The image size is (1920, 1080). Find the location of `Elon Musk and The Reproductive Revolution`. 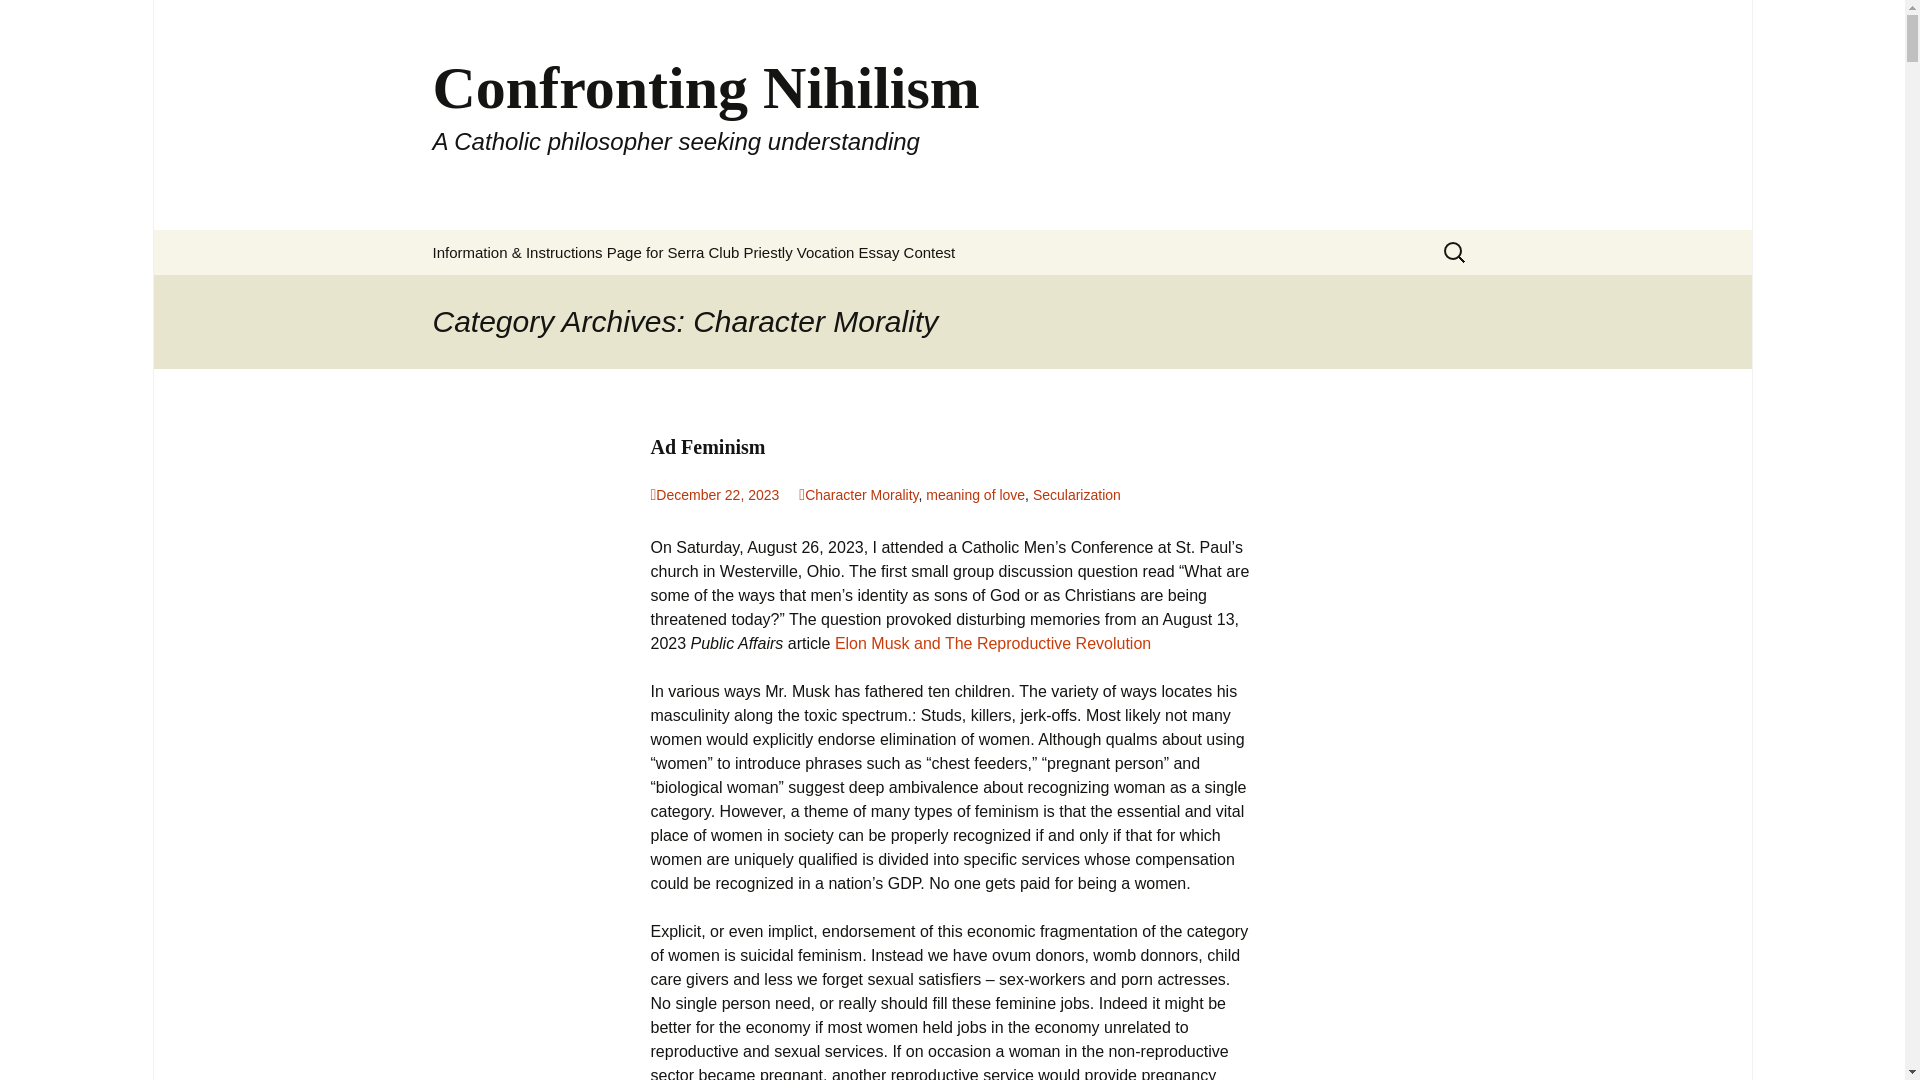

Elon Musk and The Reproductive Revolution is located at coordinates (992, 644).